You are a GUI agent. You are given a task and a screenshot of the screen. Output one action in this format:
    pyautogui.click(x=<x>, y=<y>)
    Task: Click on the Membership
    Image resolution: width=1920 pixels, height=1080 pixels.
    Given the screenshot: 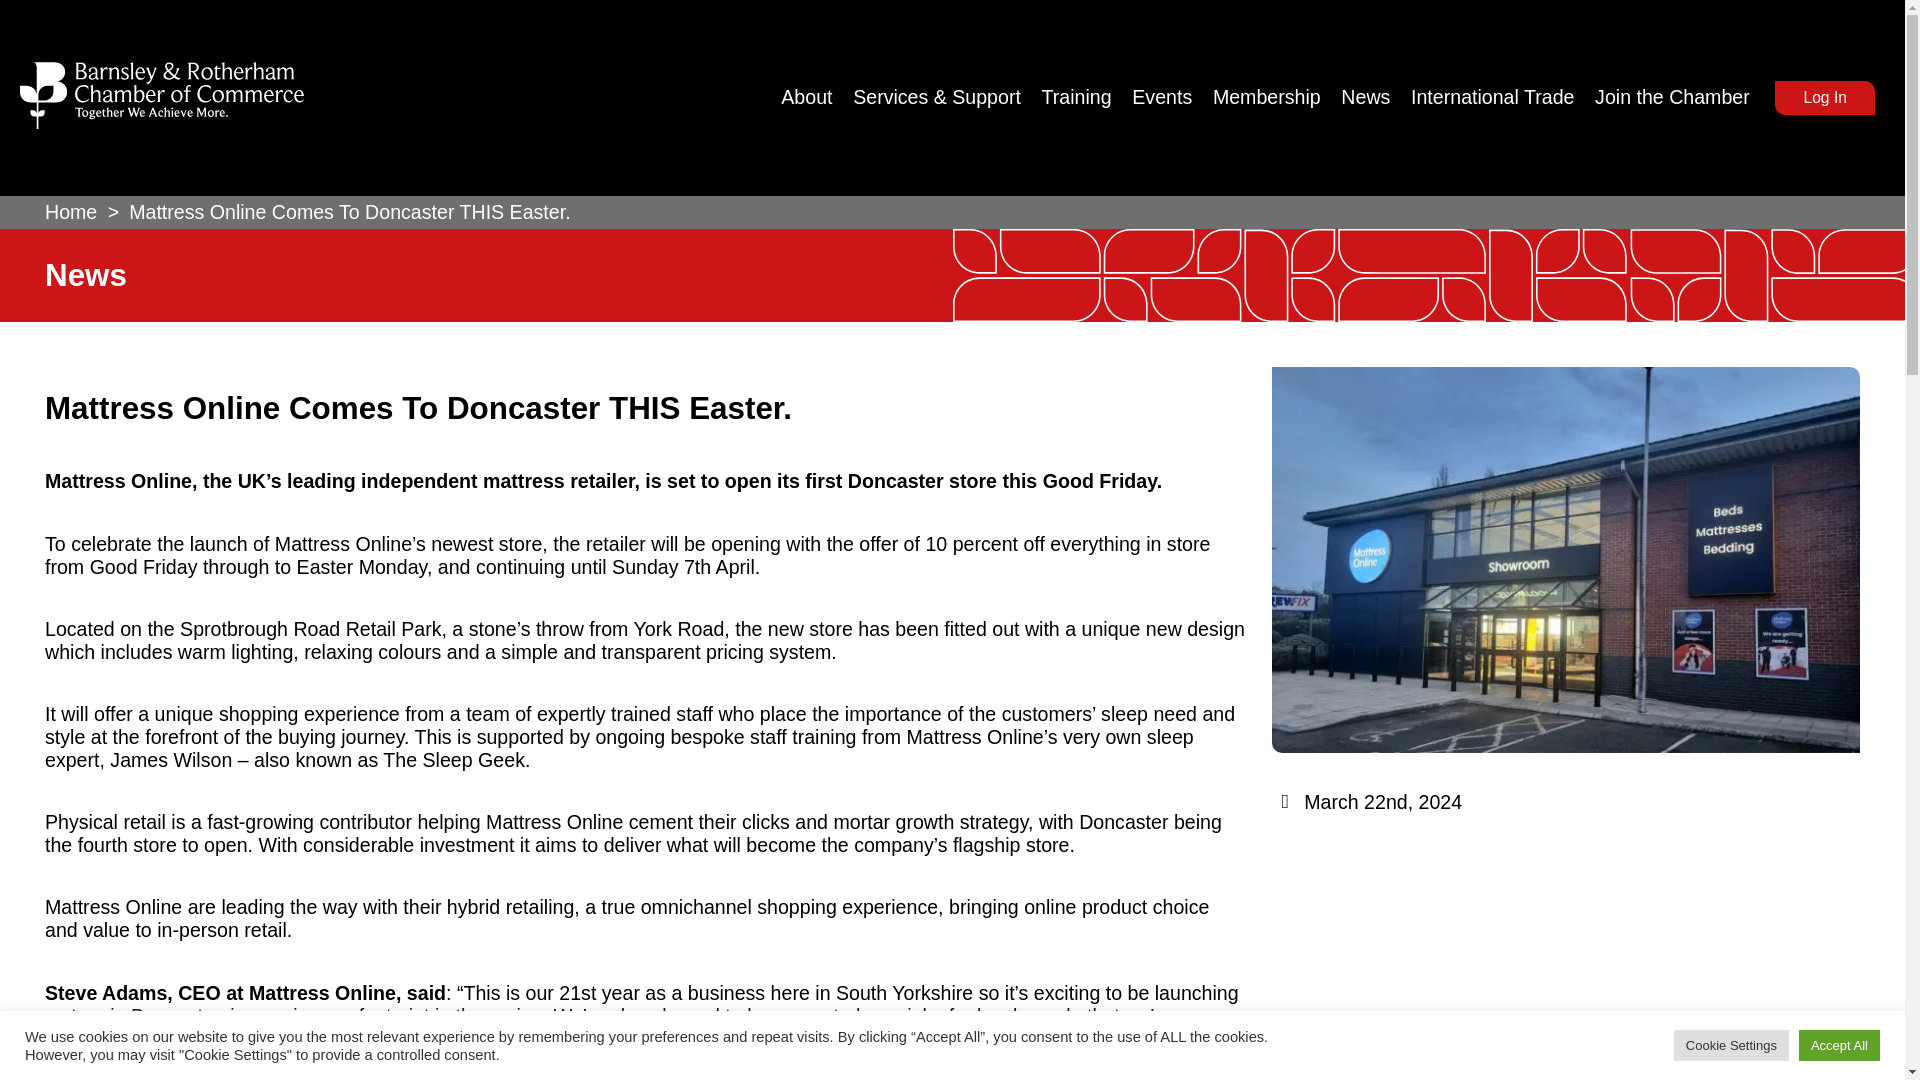 What is the action you would take?
    pyautogui.click(x=1274, y=98)
    